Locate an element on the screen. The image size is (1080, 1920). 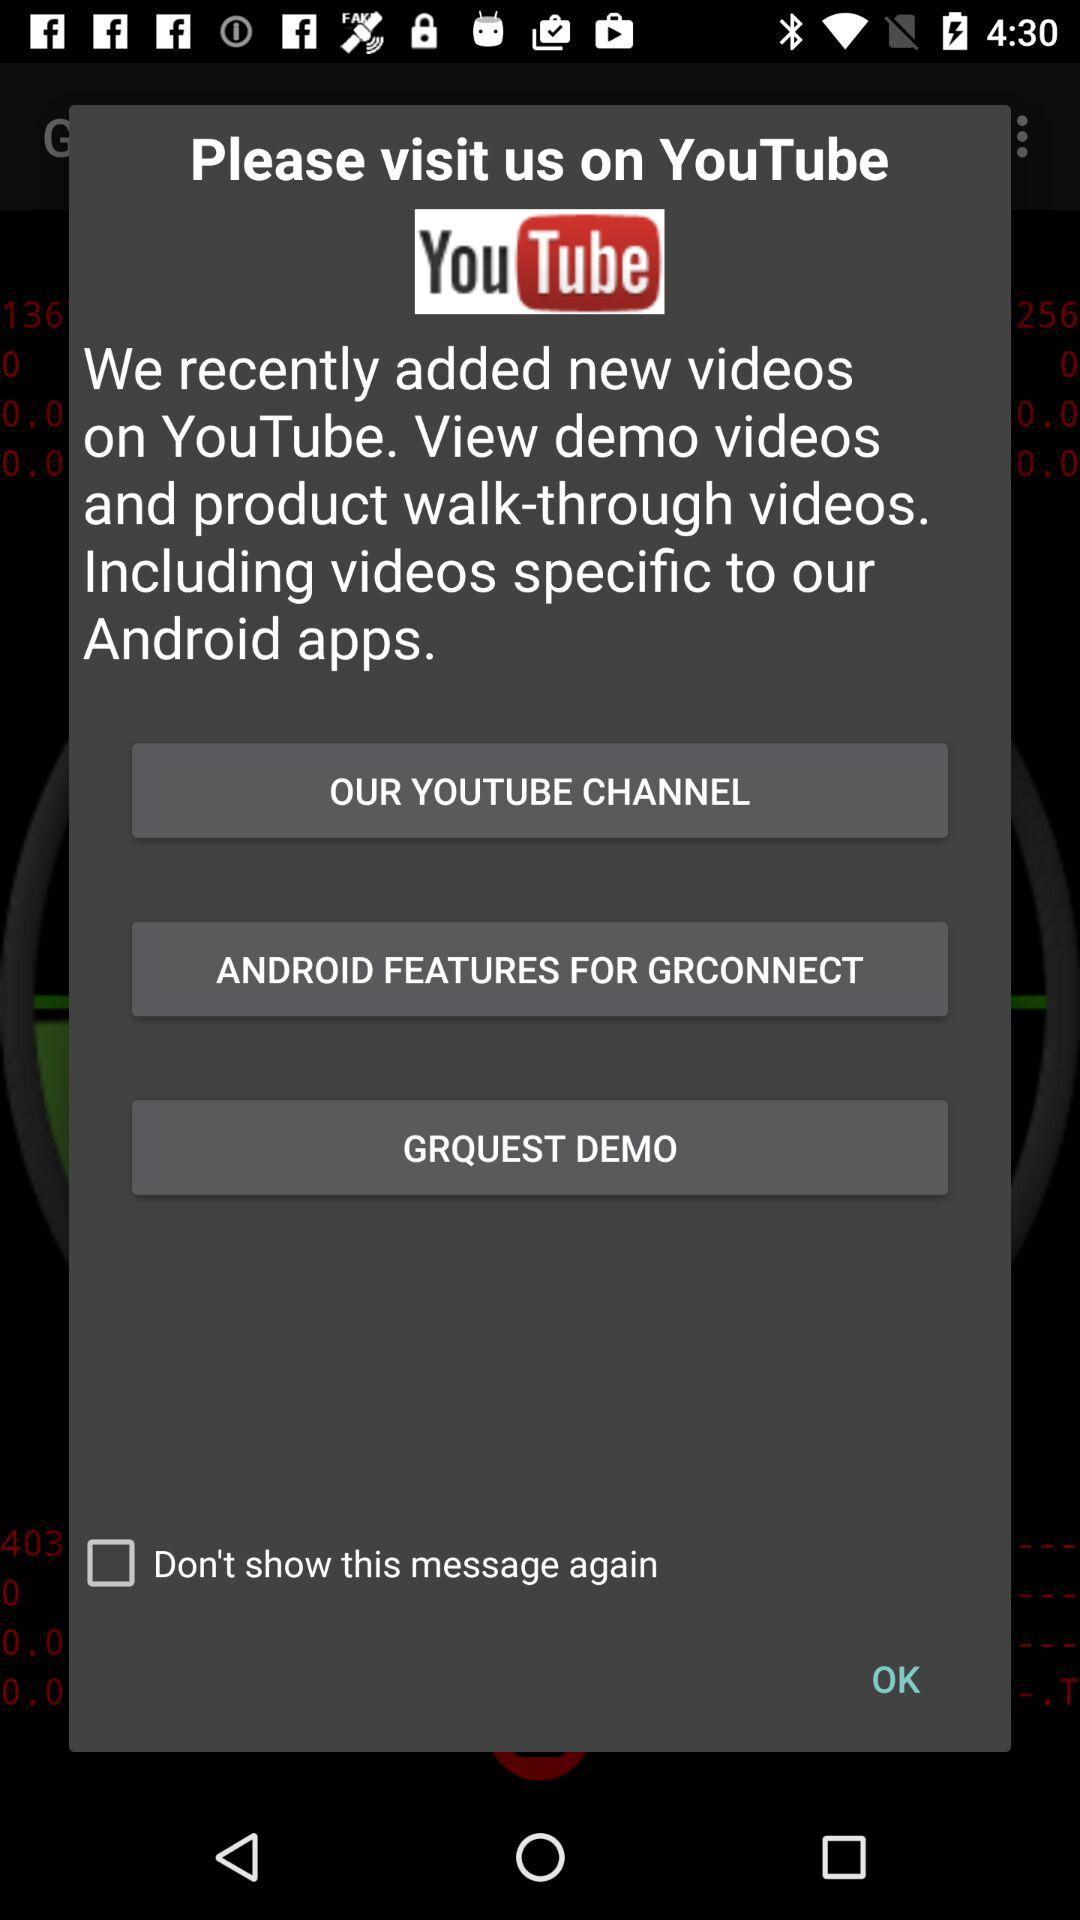
press the icon at the bottom is located at coordinates (364, 1563).